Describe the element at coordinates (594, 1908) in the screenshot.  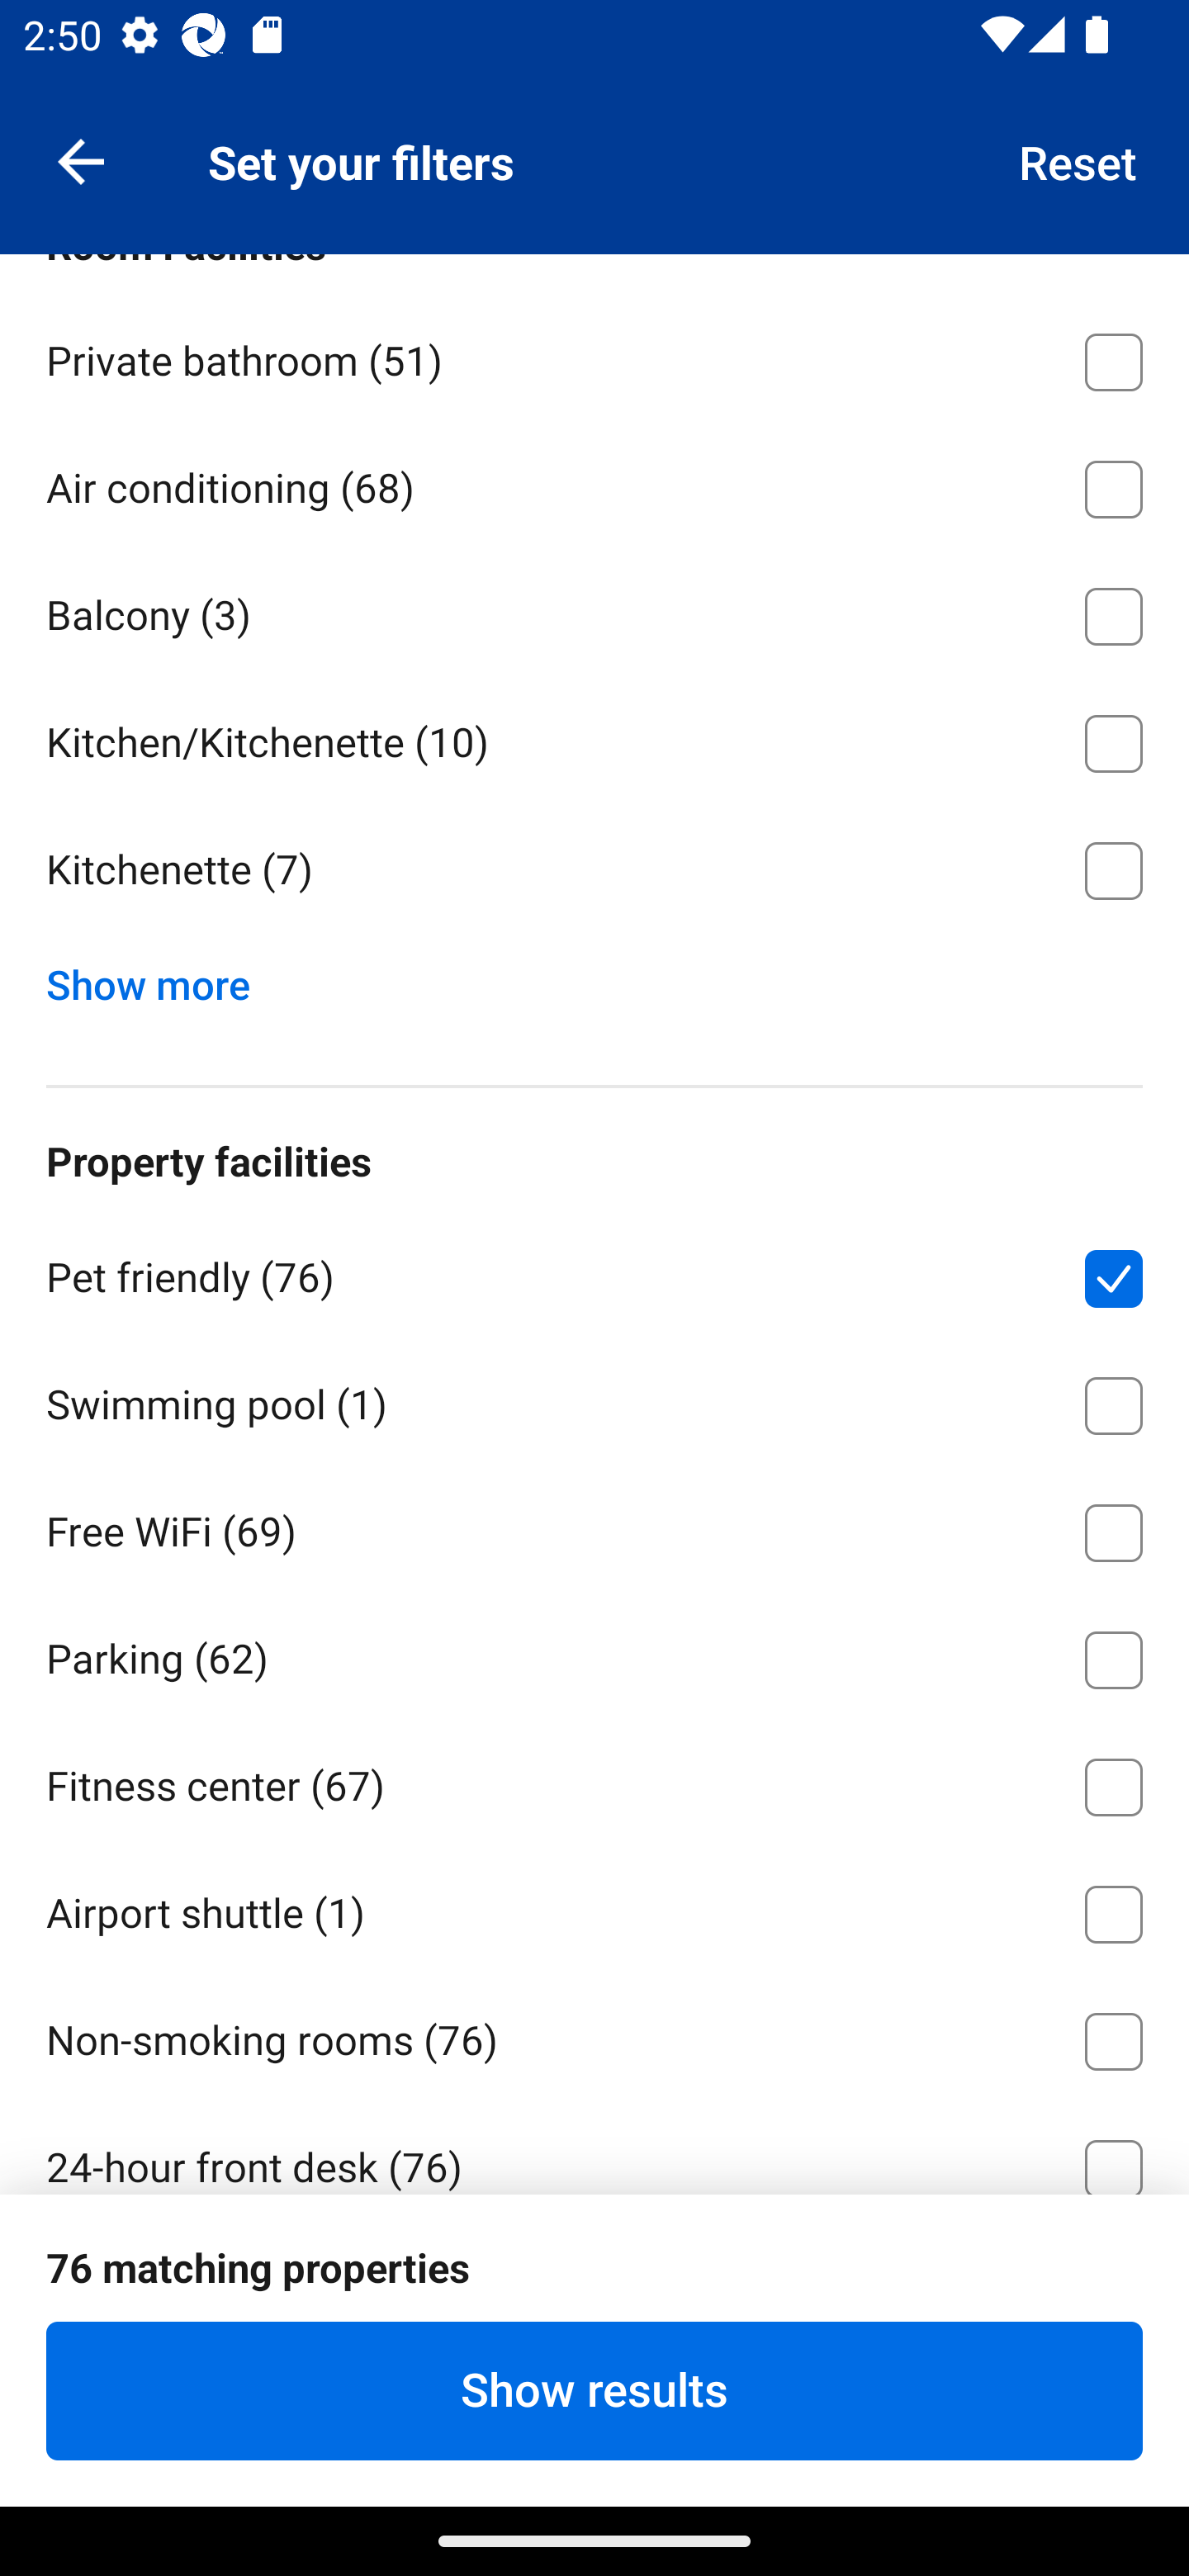
I see `Airport shuttle ⁦(1)` at that location.